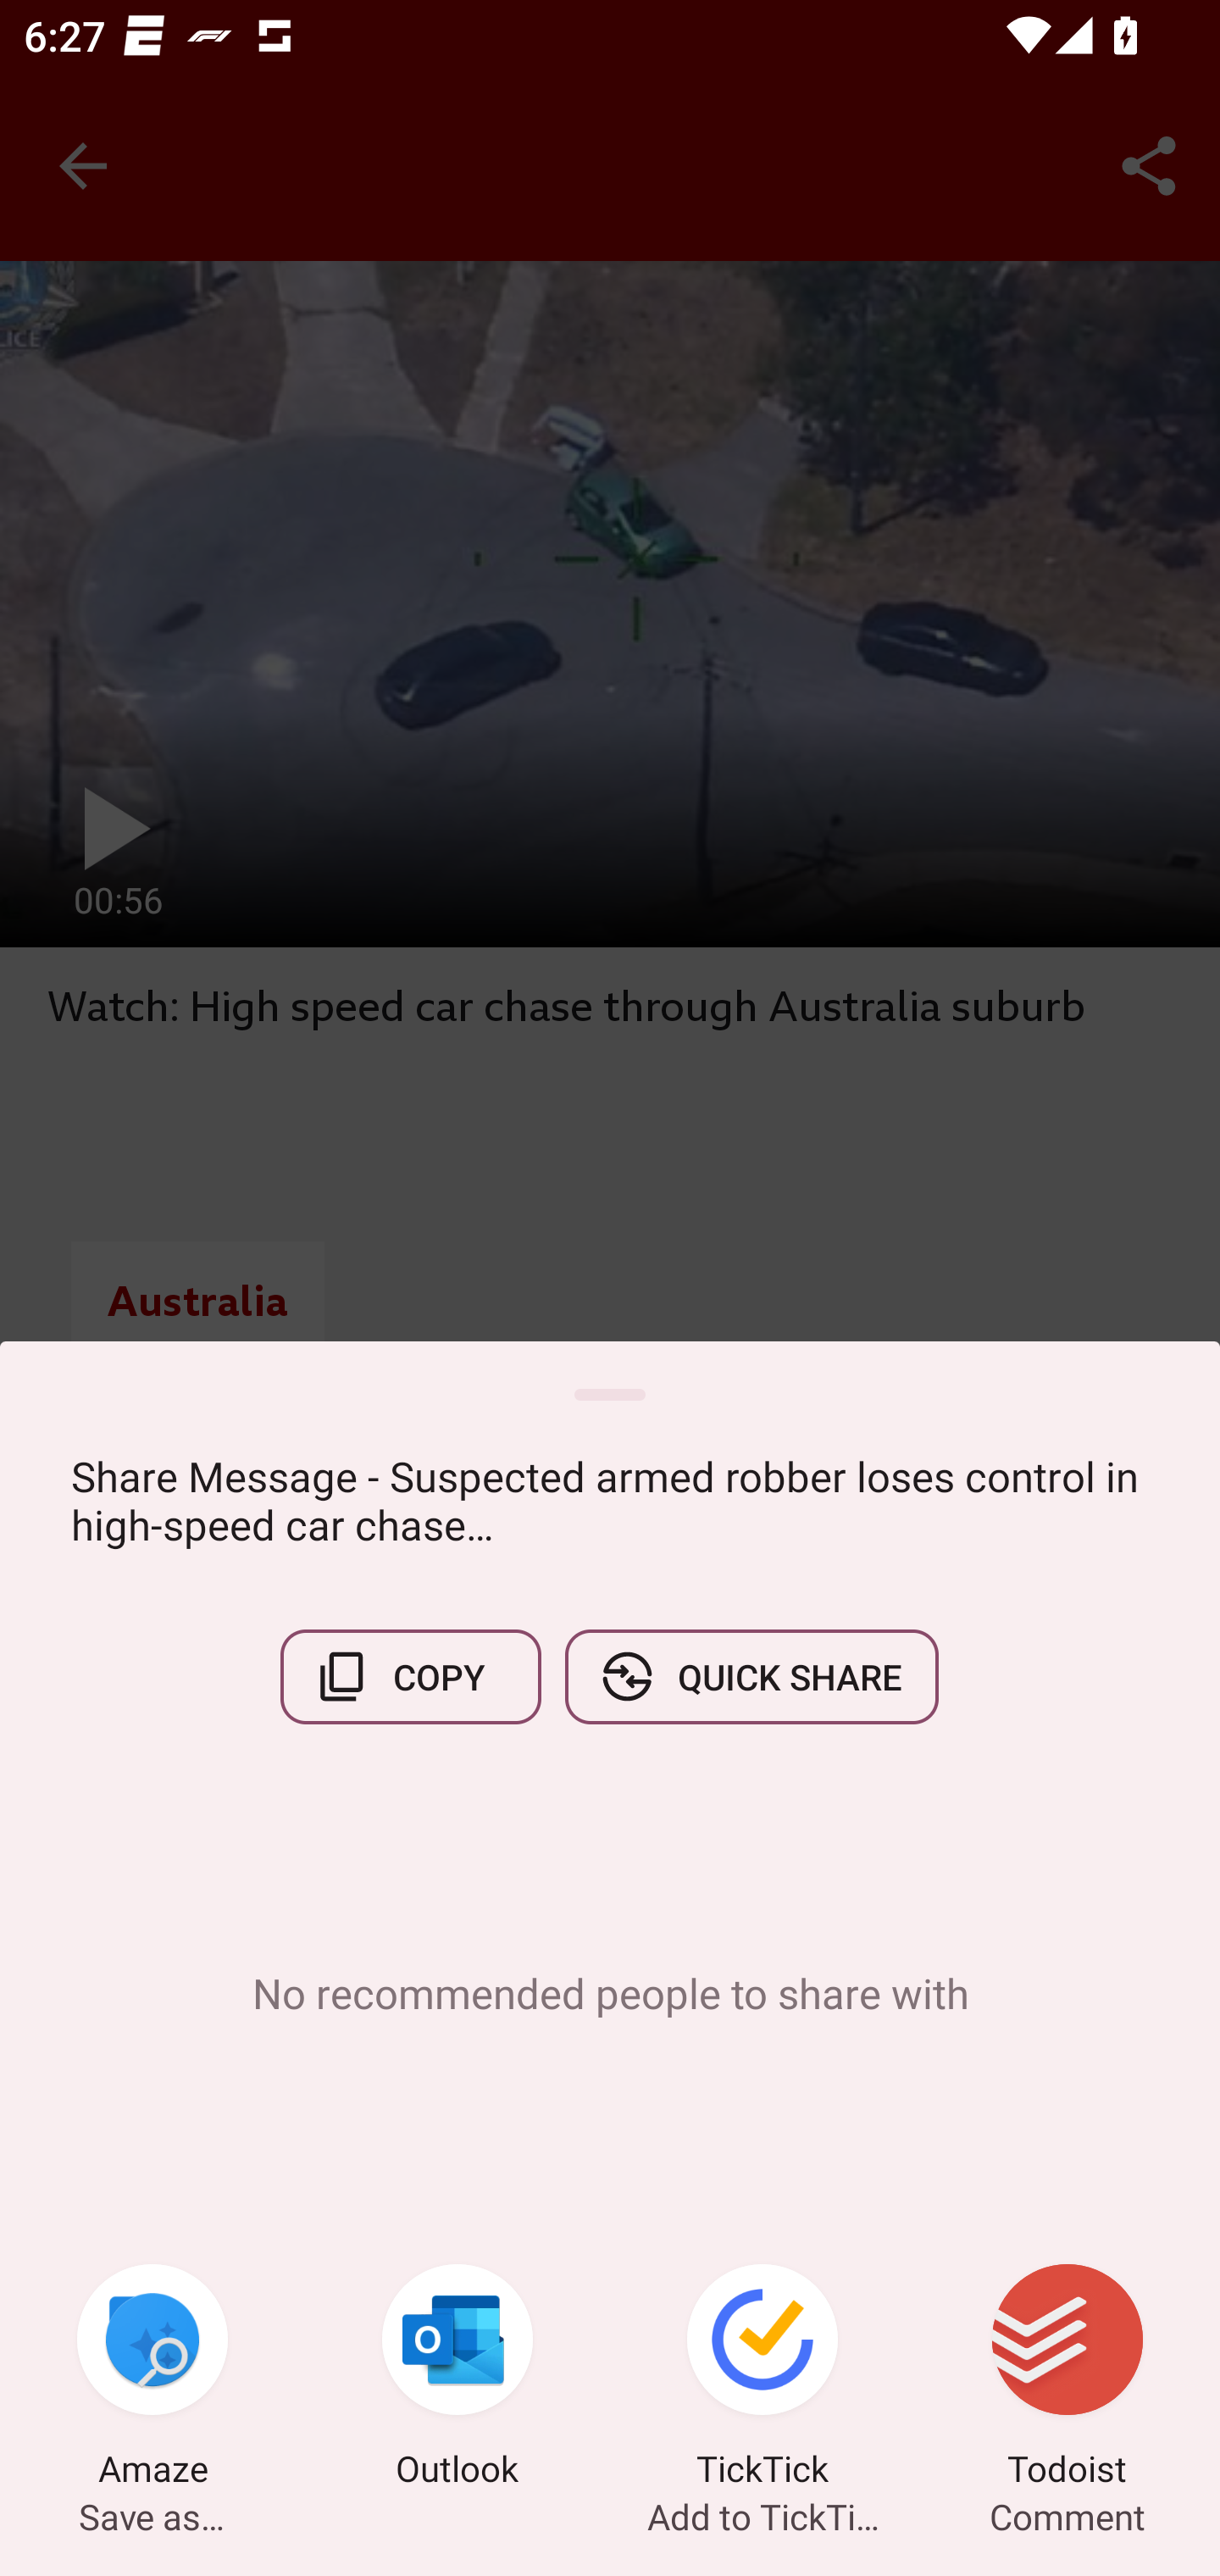  I want to click on Todoist Comment, so click(1067, 2379).